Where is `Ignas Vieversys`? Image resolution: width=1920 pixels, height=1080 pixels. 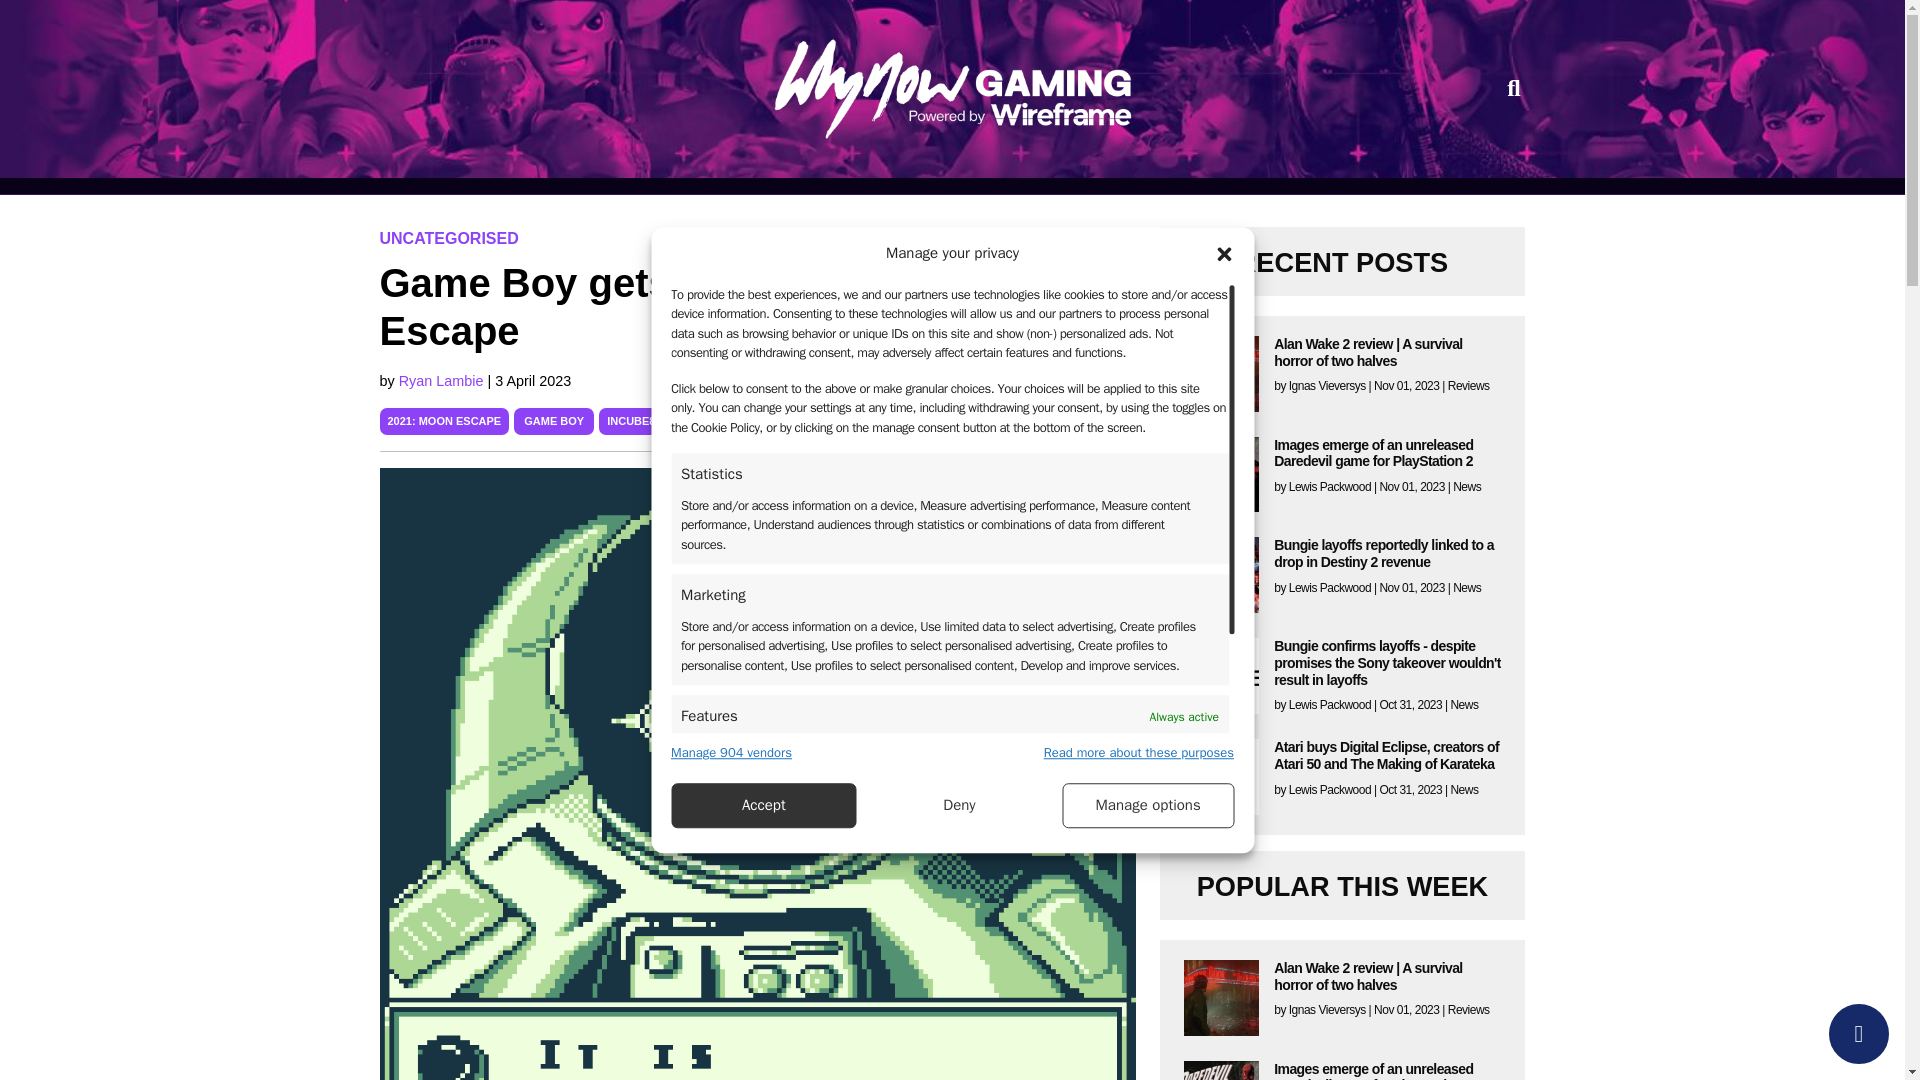 Ignas Vieversys is located at coordinates (1326, 386).